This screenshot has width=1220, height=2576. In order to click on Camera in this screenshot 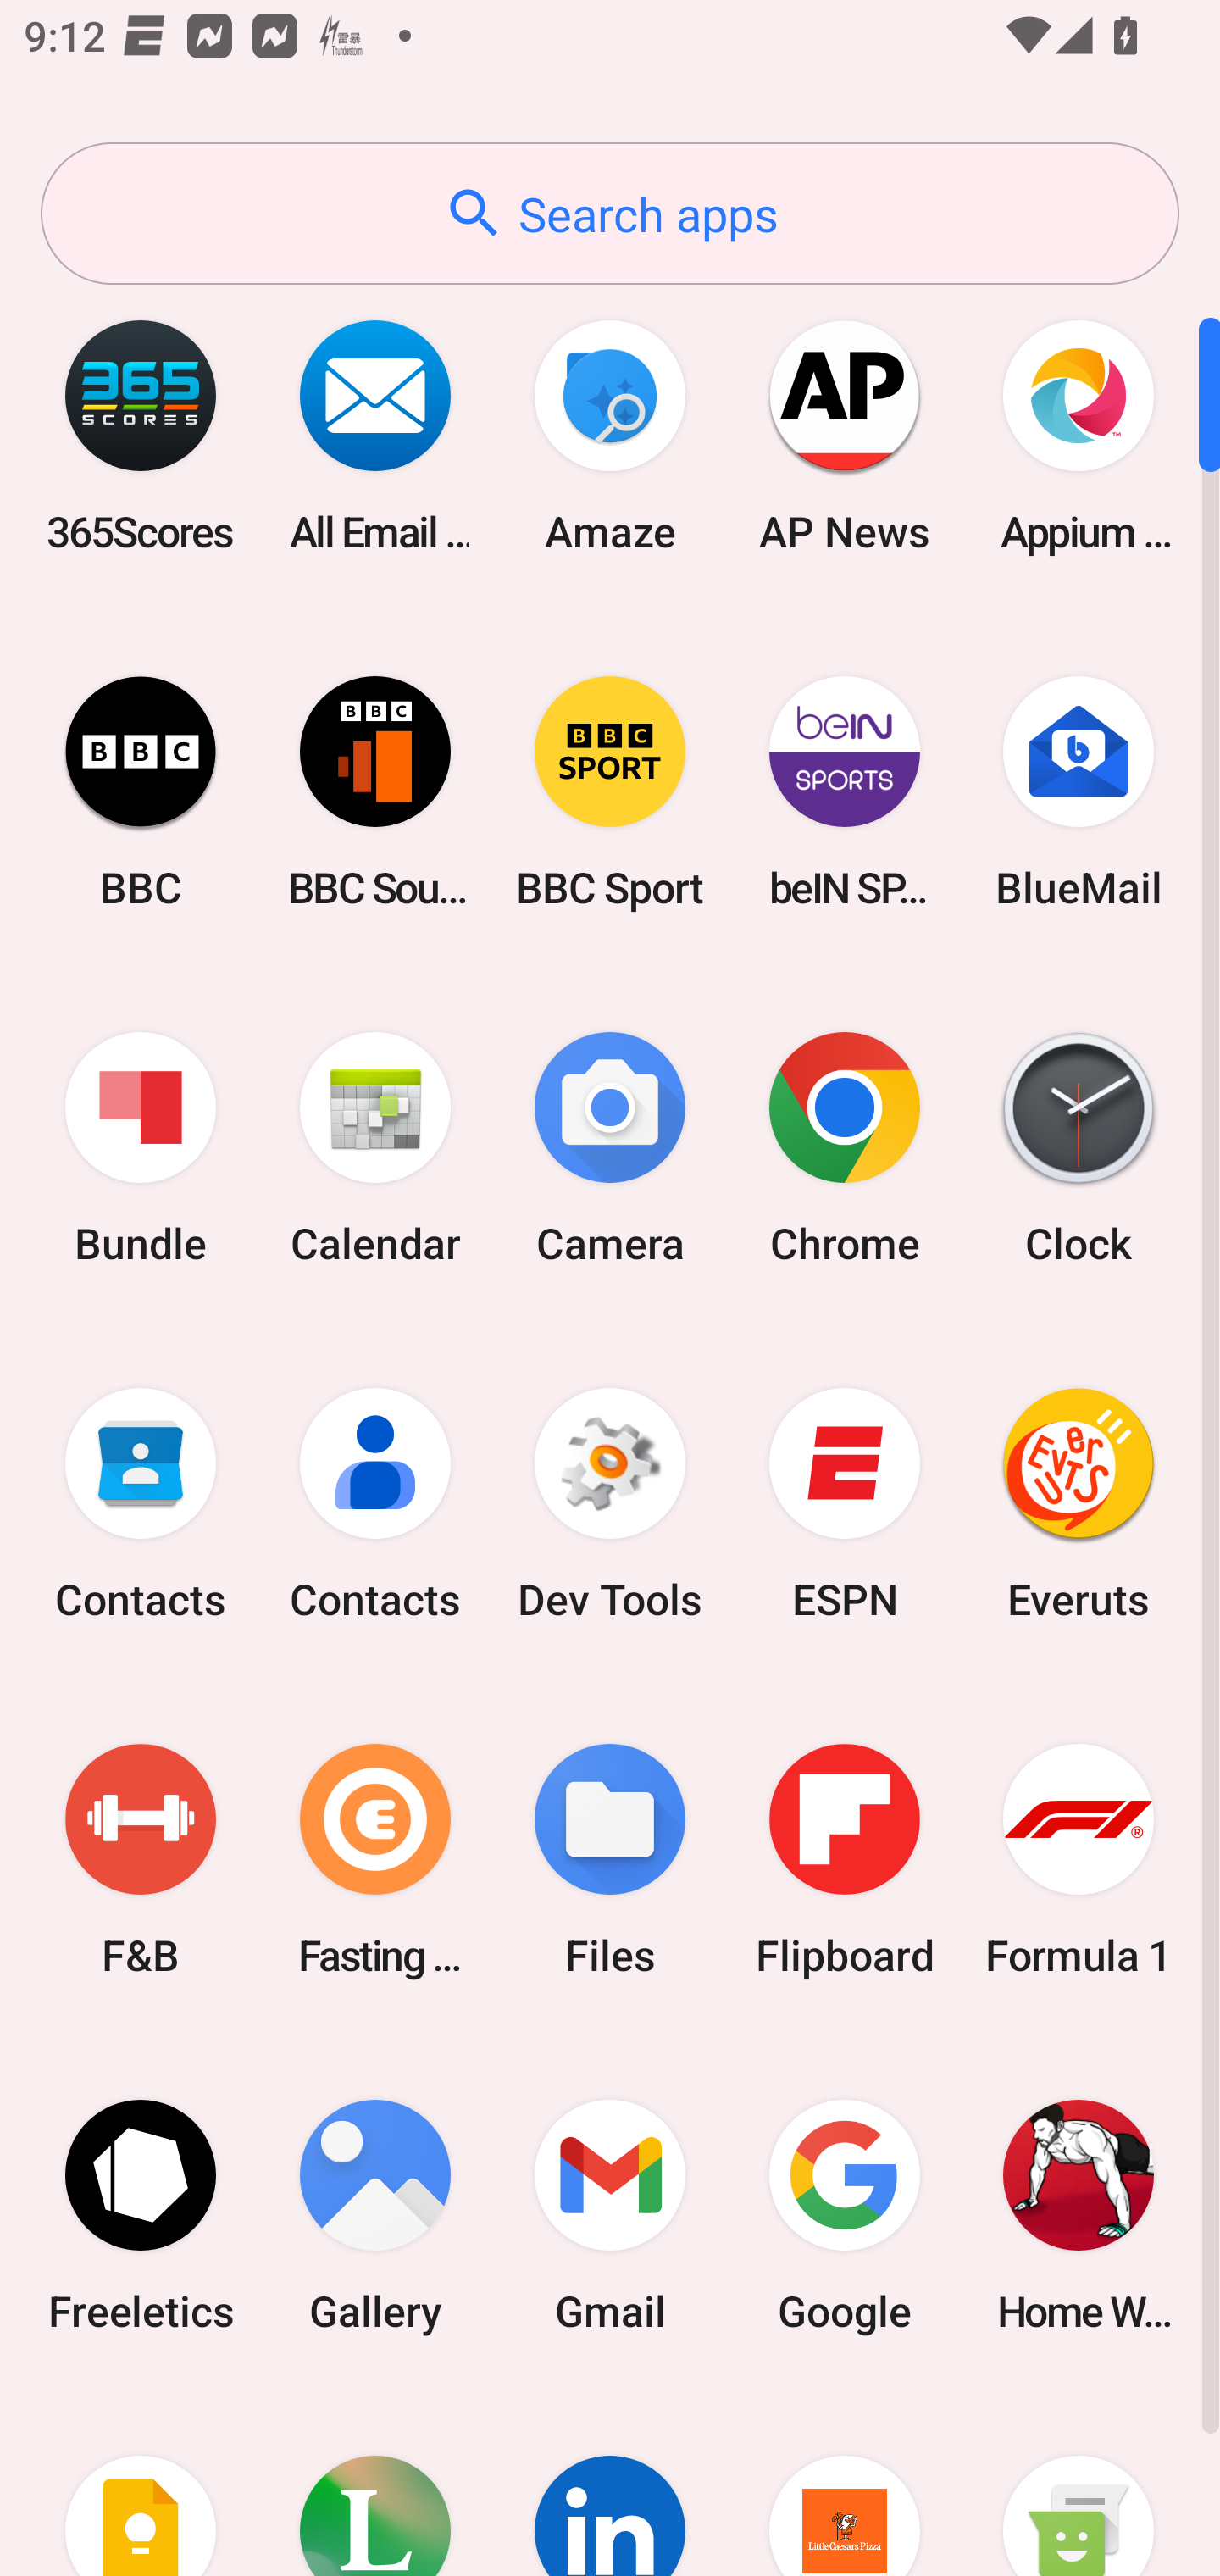, I will do `click(610, 1149)`.